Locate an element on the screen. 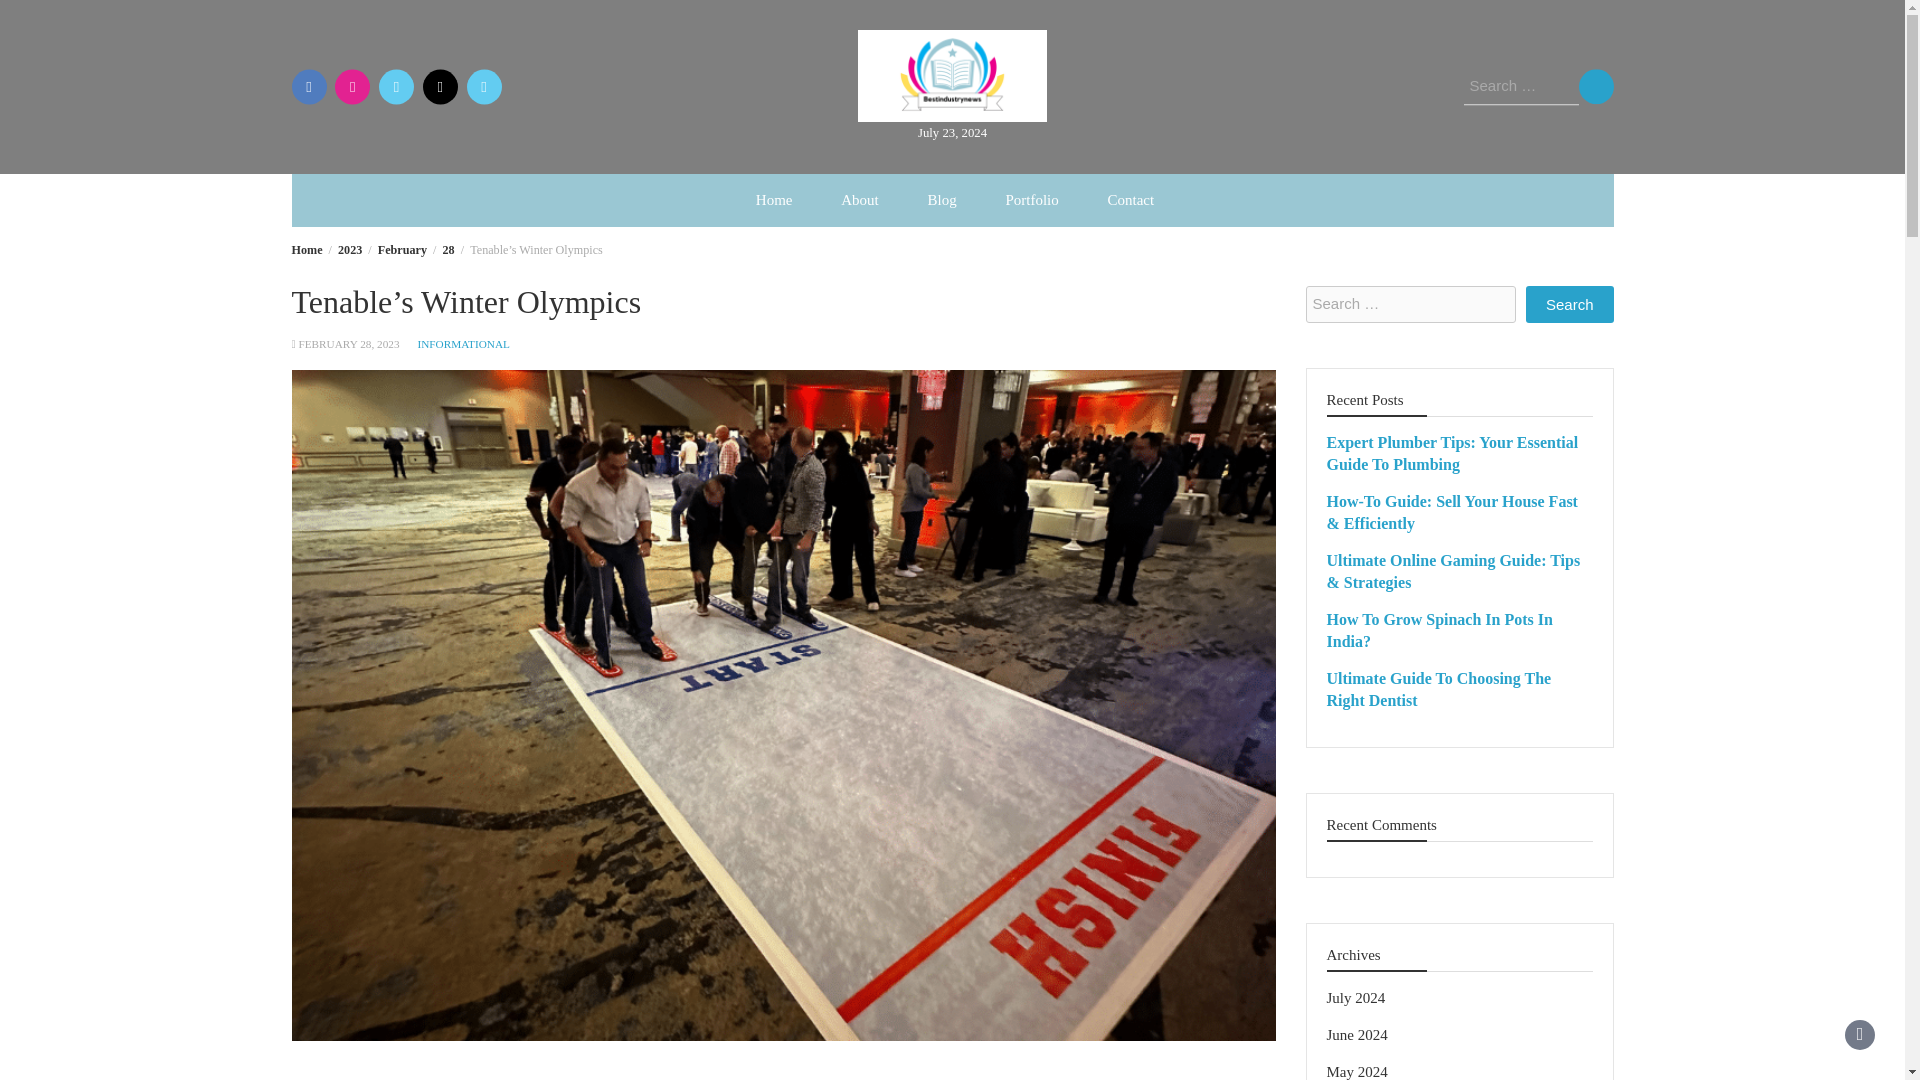 The image size is (1920, 1080). February is located at coordinates (402, 250).